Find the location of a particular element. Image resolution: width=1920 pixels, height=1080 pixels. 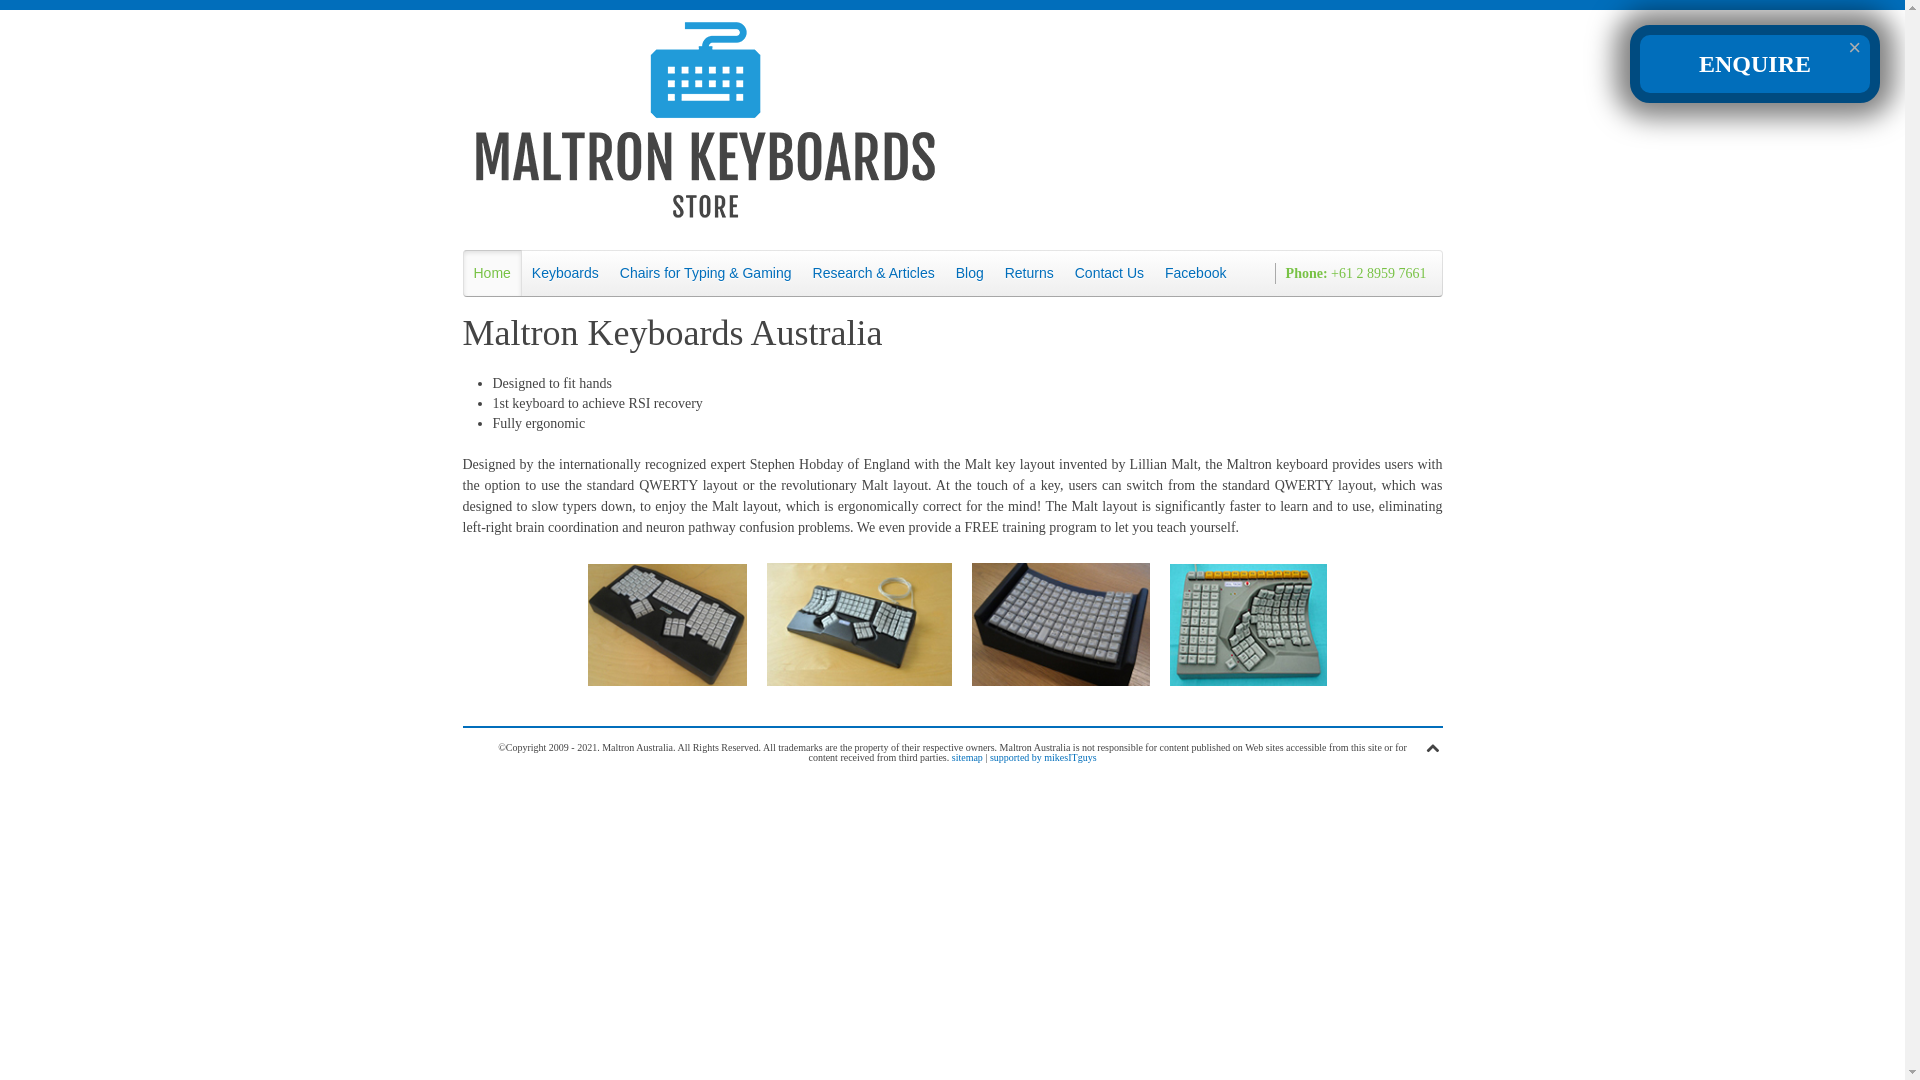

Maltron Kyeboards is located at coordinates (1244, 630).